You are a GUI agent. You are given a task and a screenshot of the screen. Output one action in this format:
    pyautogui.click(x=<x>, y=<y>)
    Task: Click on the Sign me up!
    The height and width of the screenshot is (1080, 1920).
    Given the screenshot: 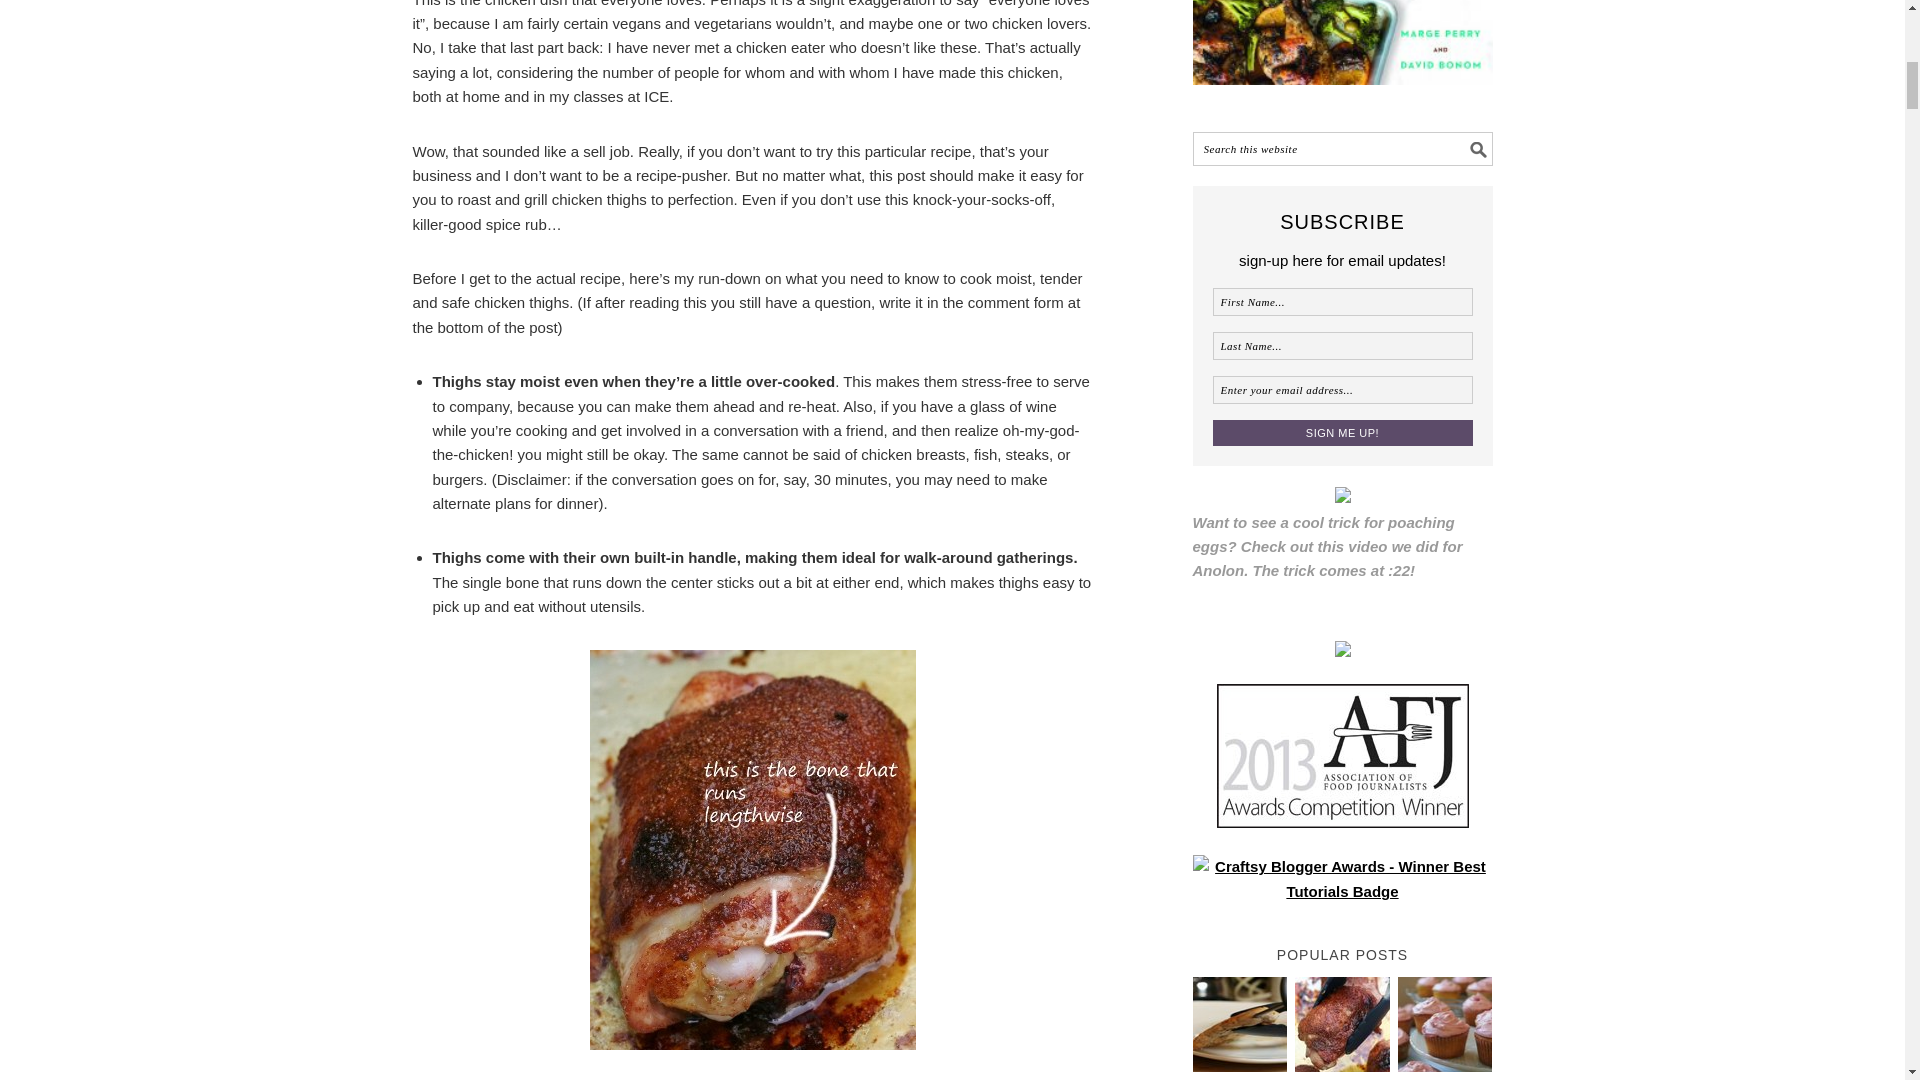 What is the action you would take?
    pyautogui.click(x=1342, y=433)
    